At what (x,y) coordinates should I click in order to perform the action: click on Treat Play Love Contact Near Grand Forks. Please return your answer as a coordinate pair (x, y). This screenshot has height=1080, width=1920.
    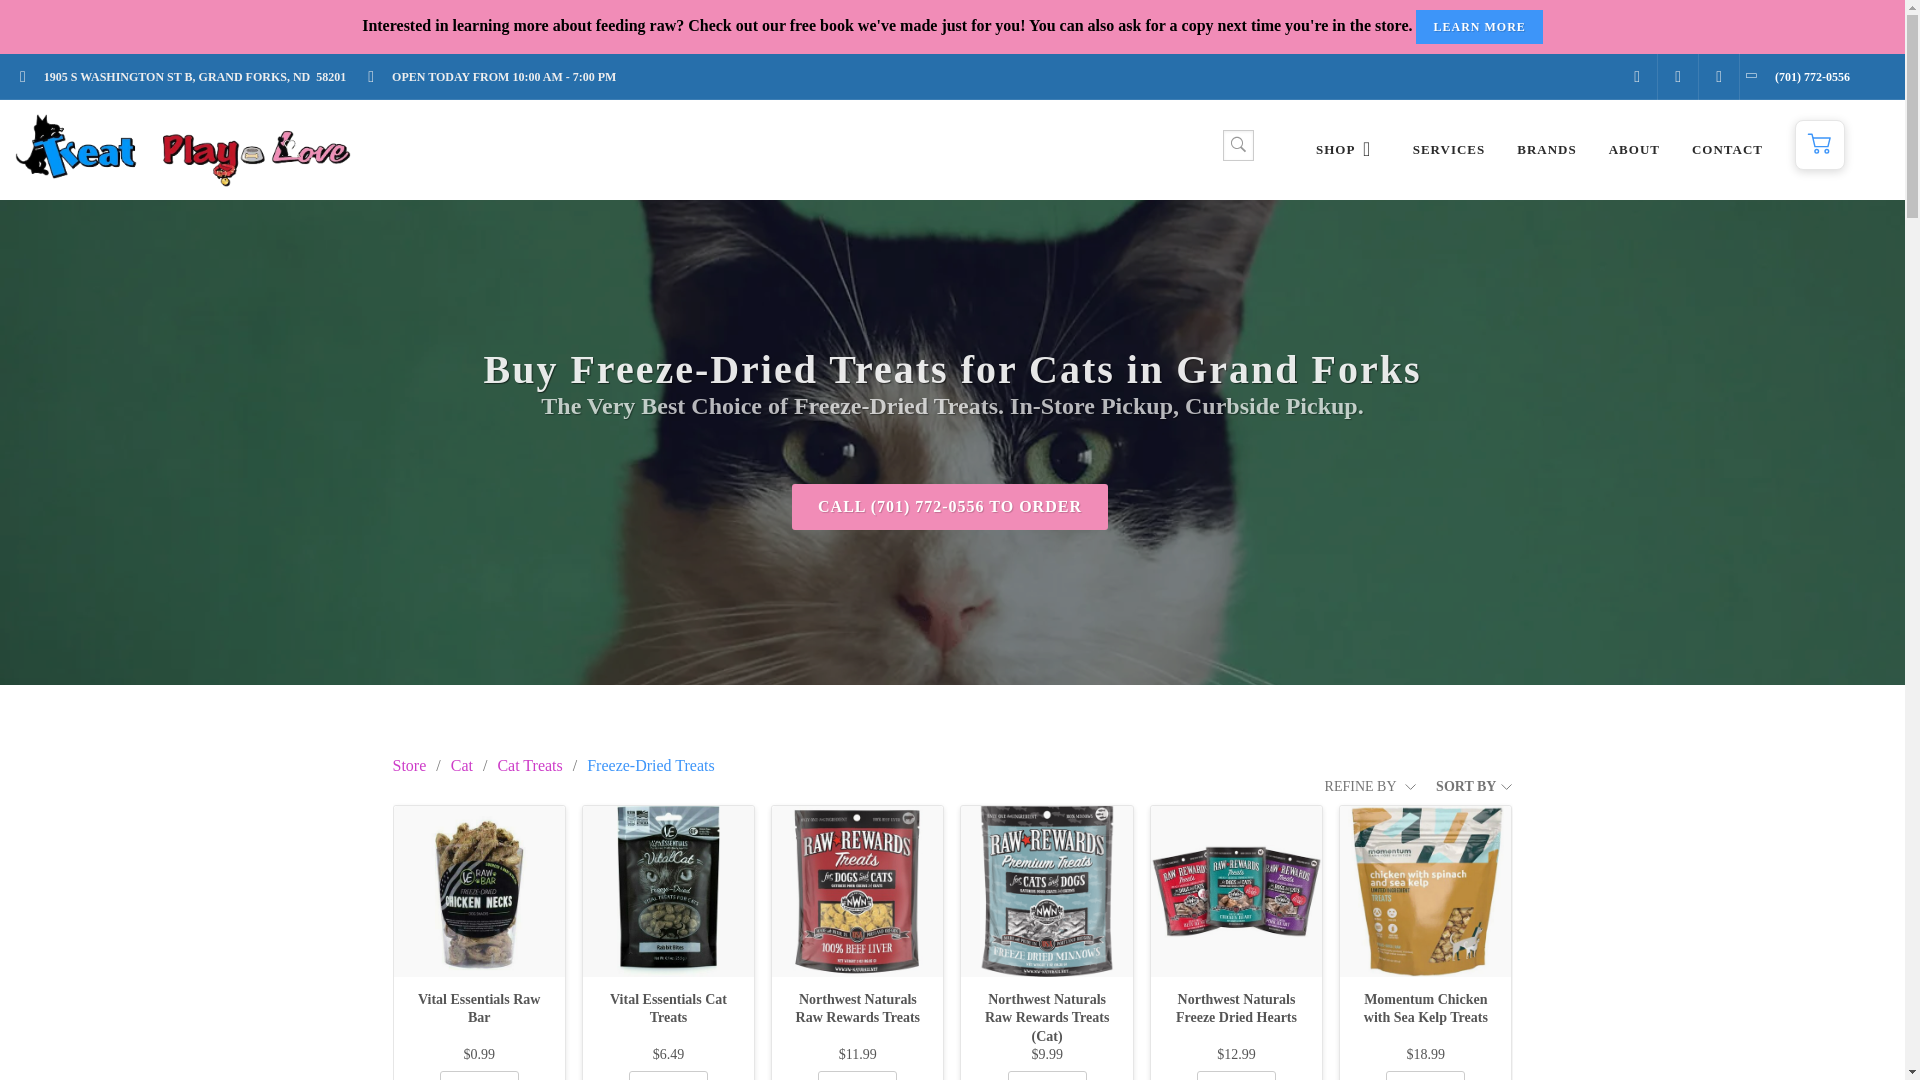
    Looking at the image, I should click on (1726, 150).